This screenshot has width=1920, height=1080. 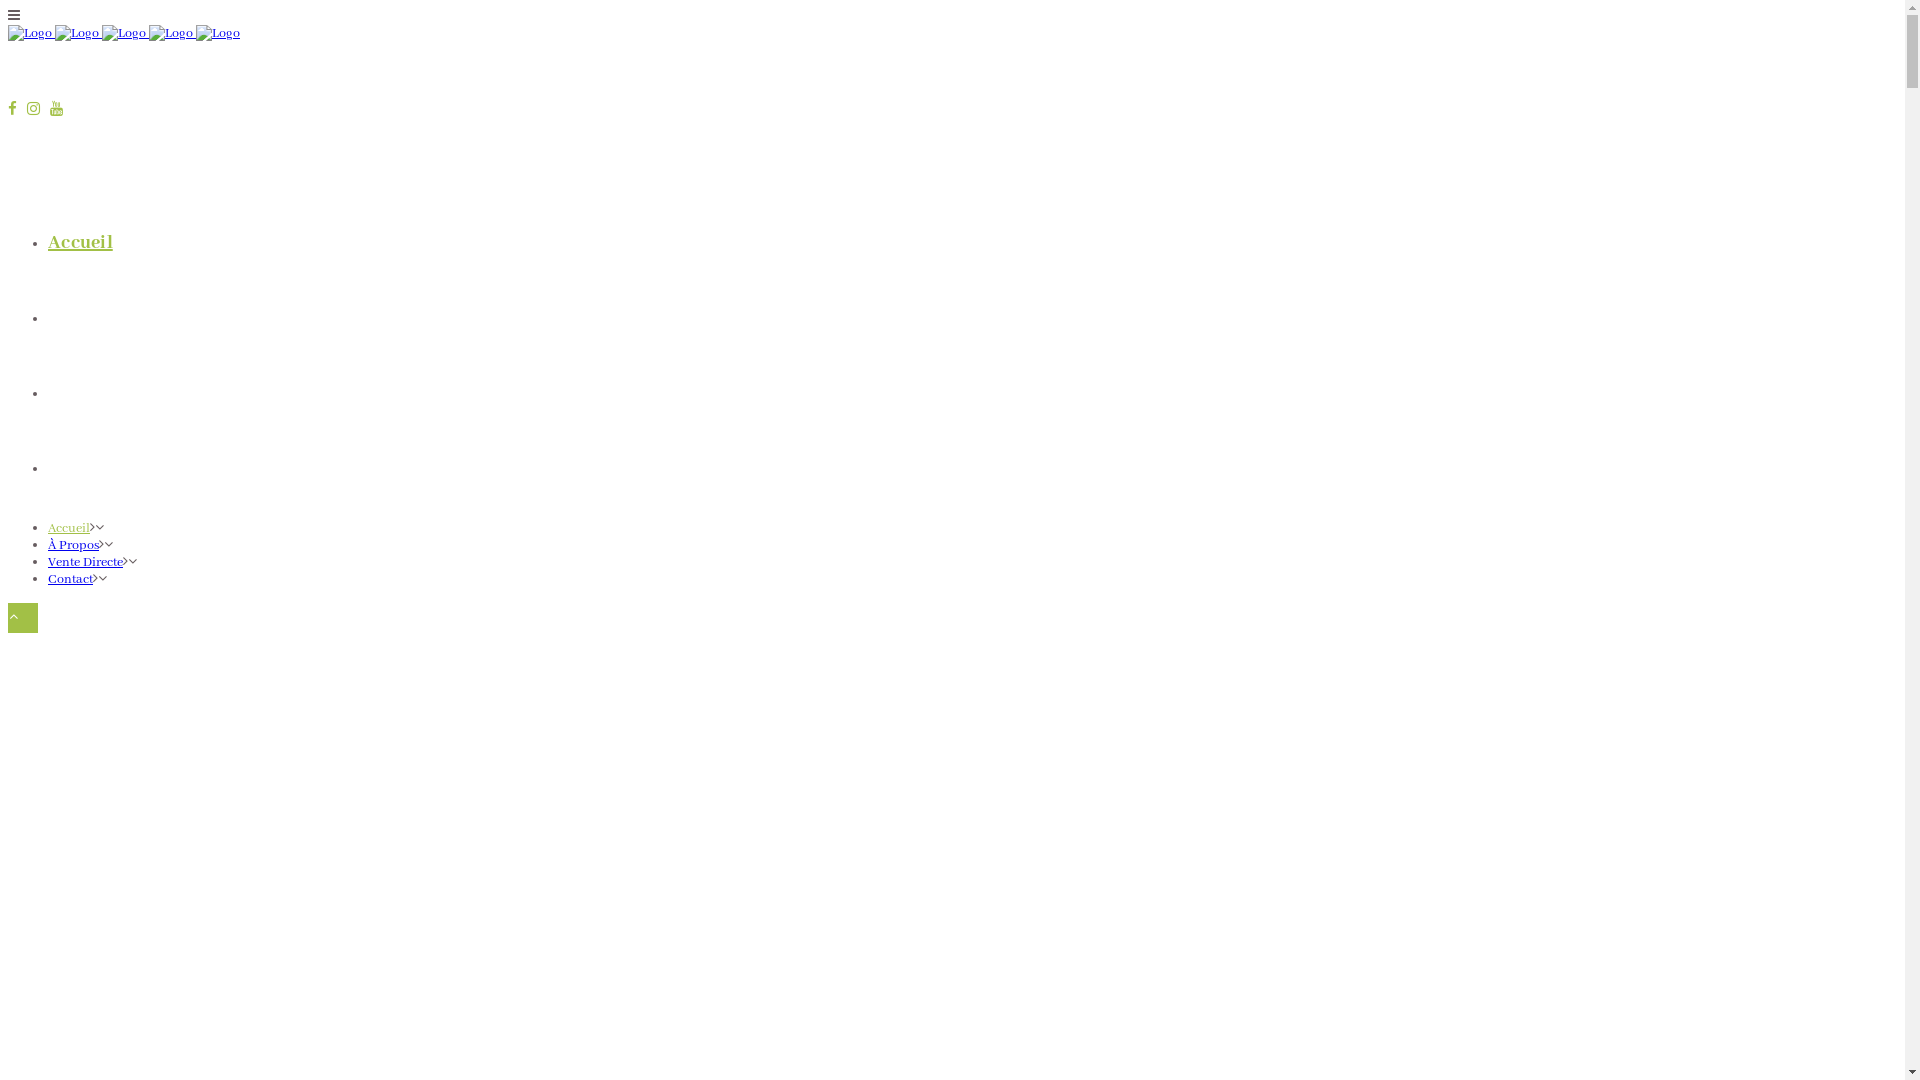 I want to click on Accueil, so click(x=80, y=243).